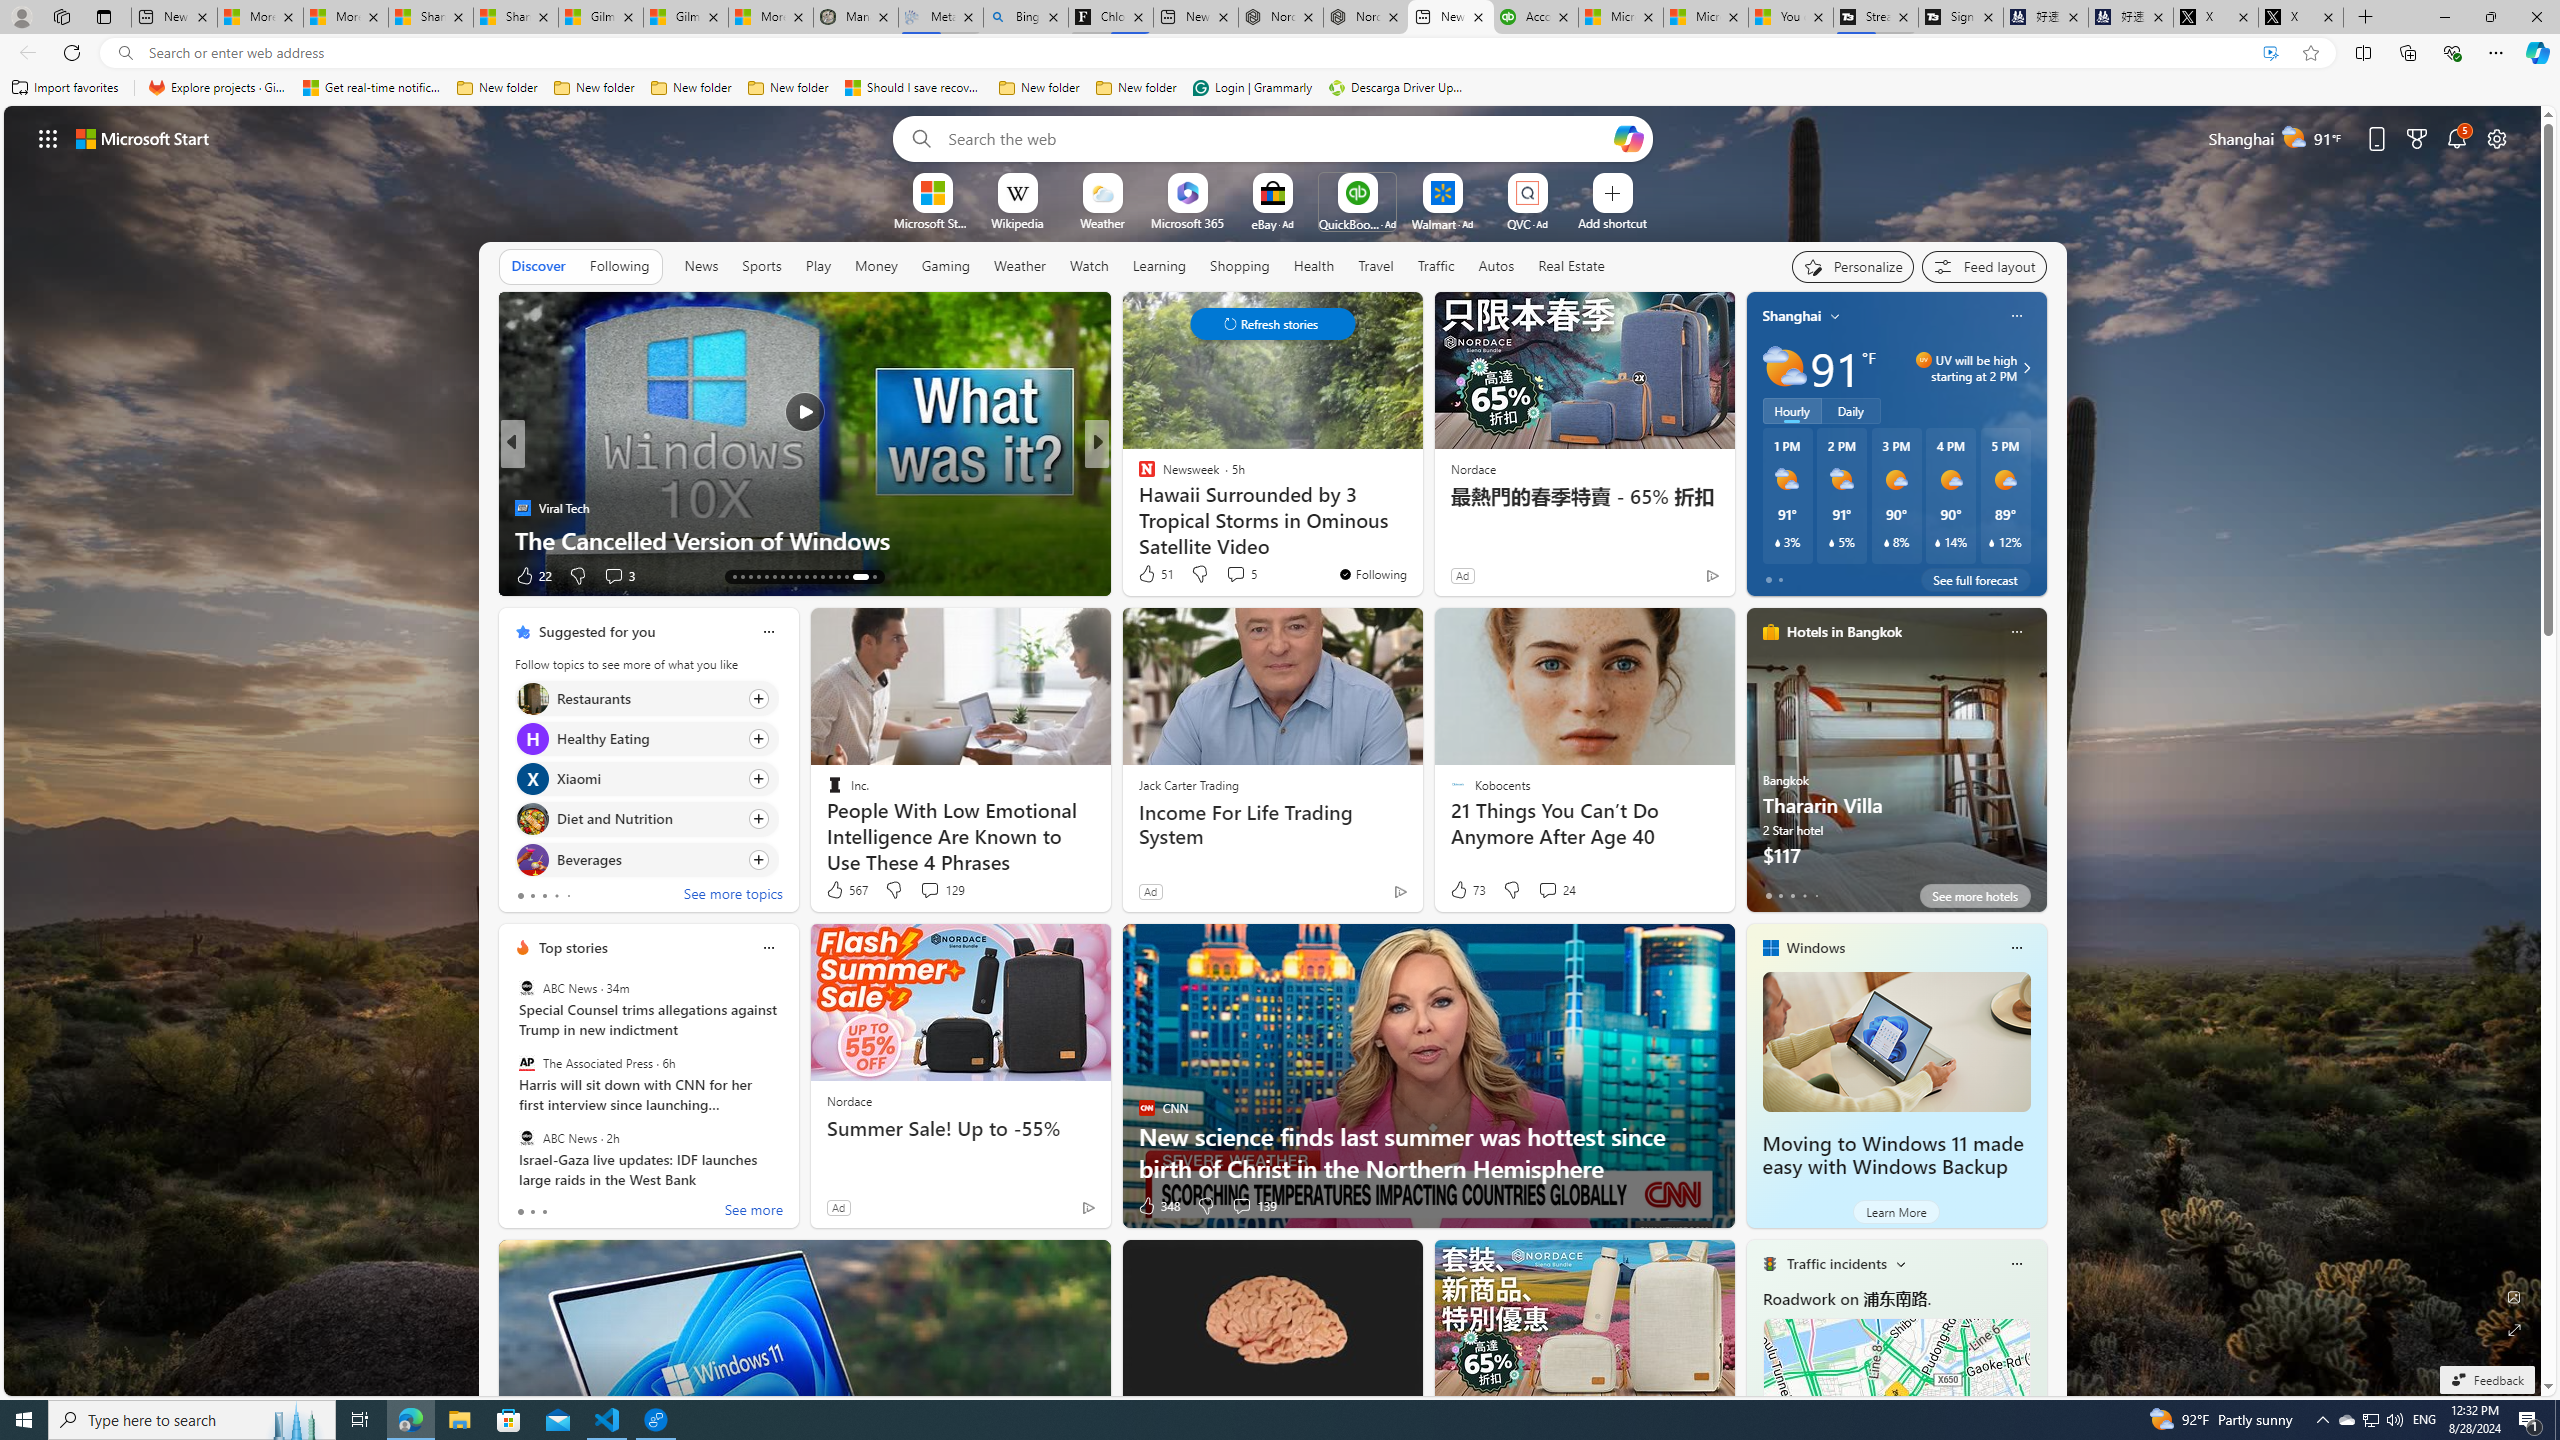 This screenshot has height=1440, width=2560. What do you see at coordinates (1189, 785) in the screenshot?
I see `Jack Carter Trading` at bounding box center [1189, 785].